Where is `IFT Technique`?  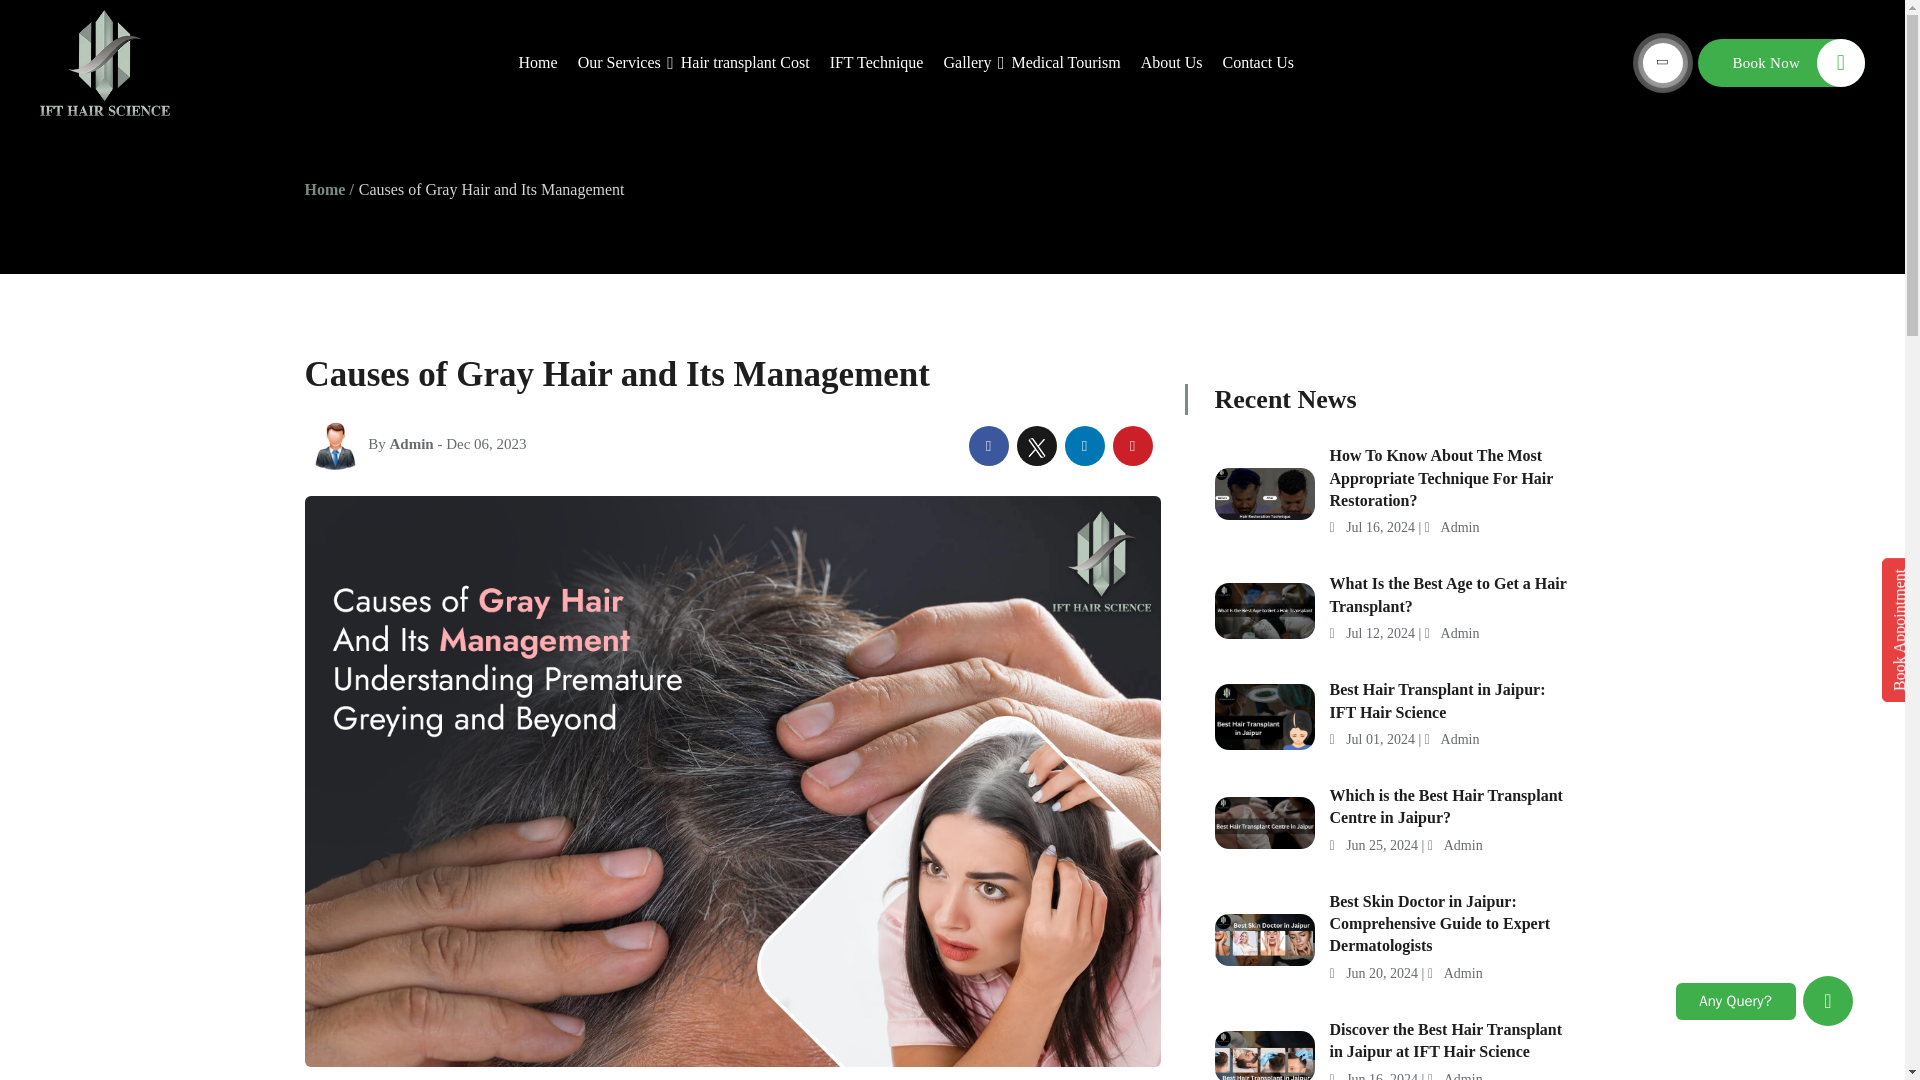
IFT Technique is located at coordinates (876, 63).